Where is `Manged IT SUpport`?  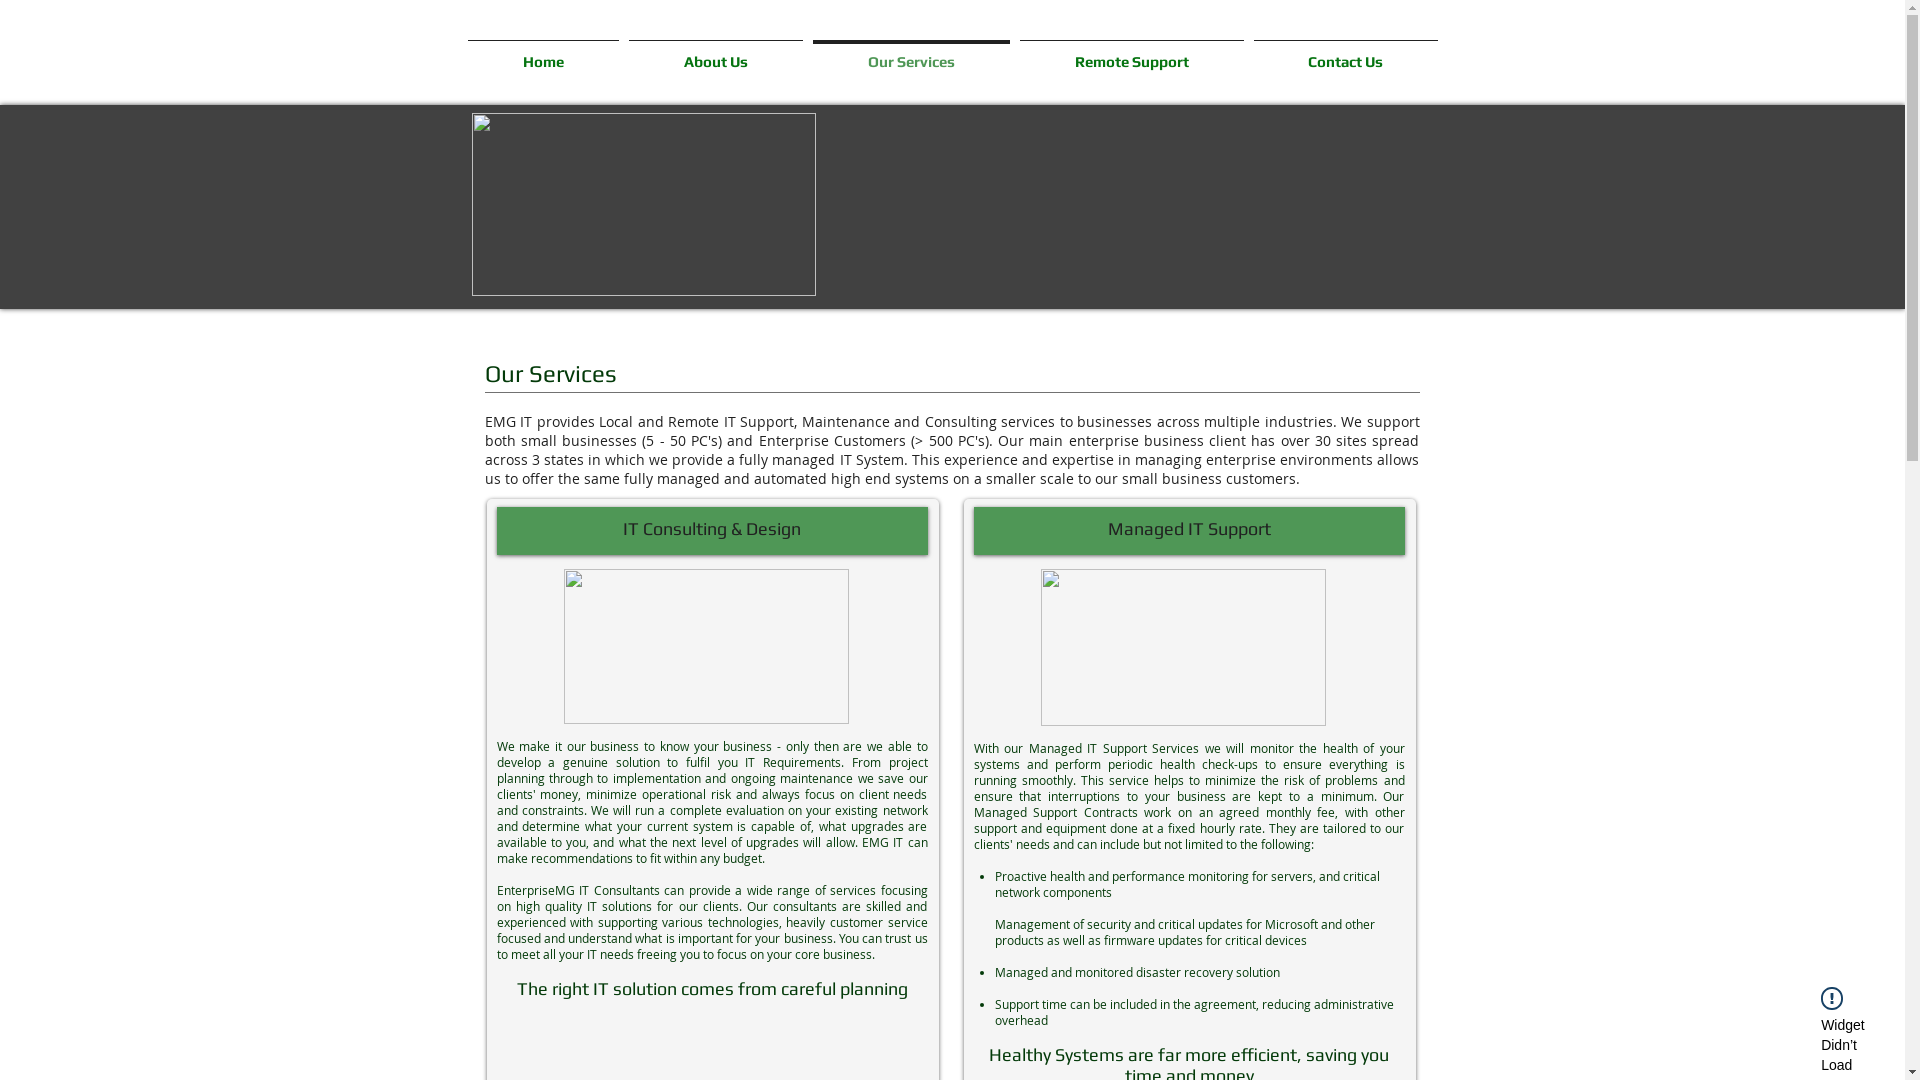 Manged IT SUpport is located at coordinates (1182, 648).